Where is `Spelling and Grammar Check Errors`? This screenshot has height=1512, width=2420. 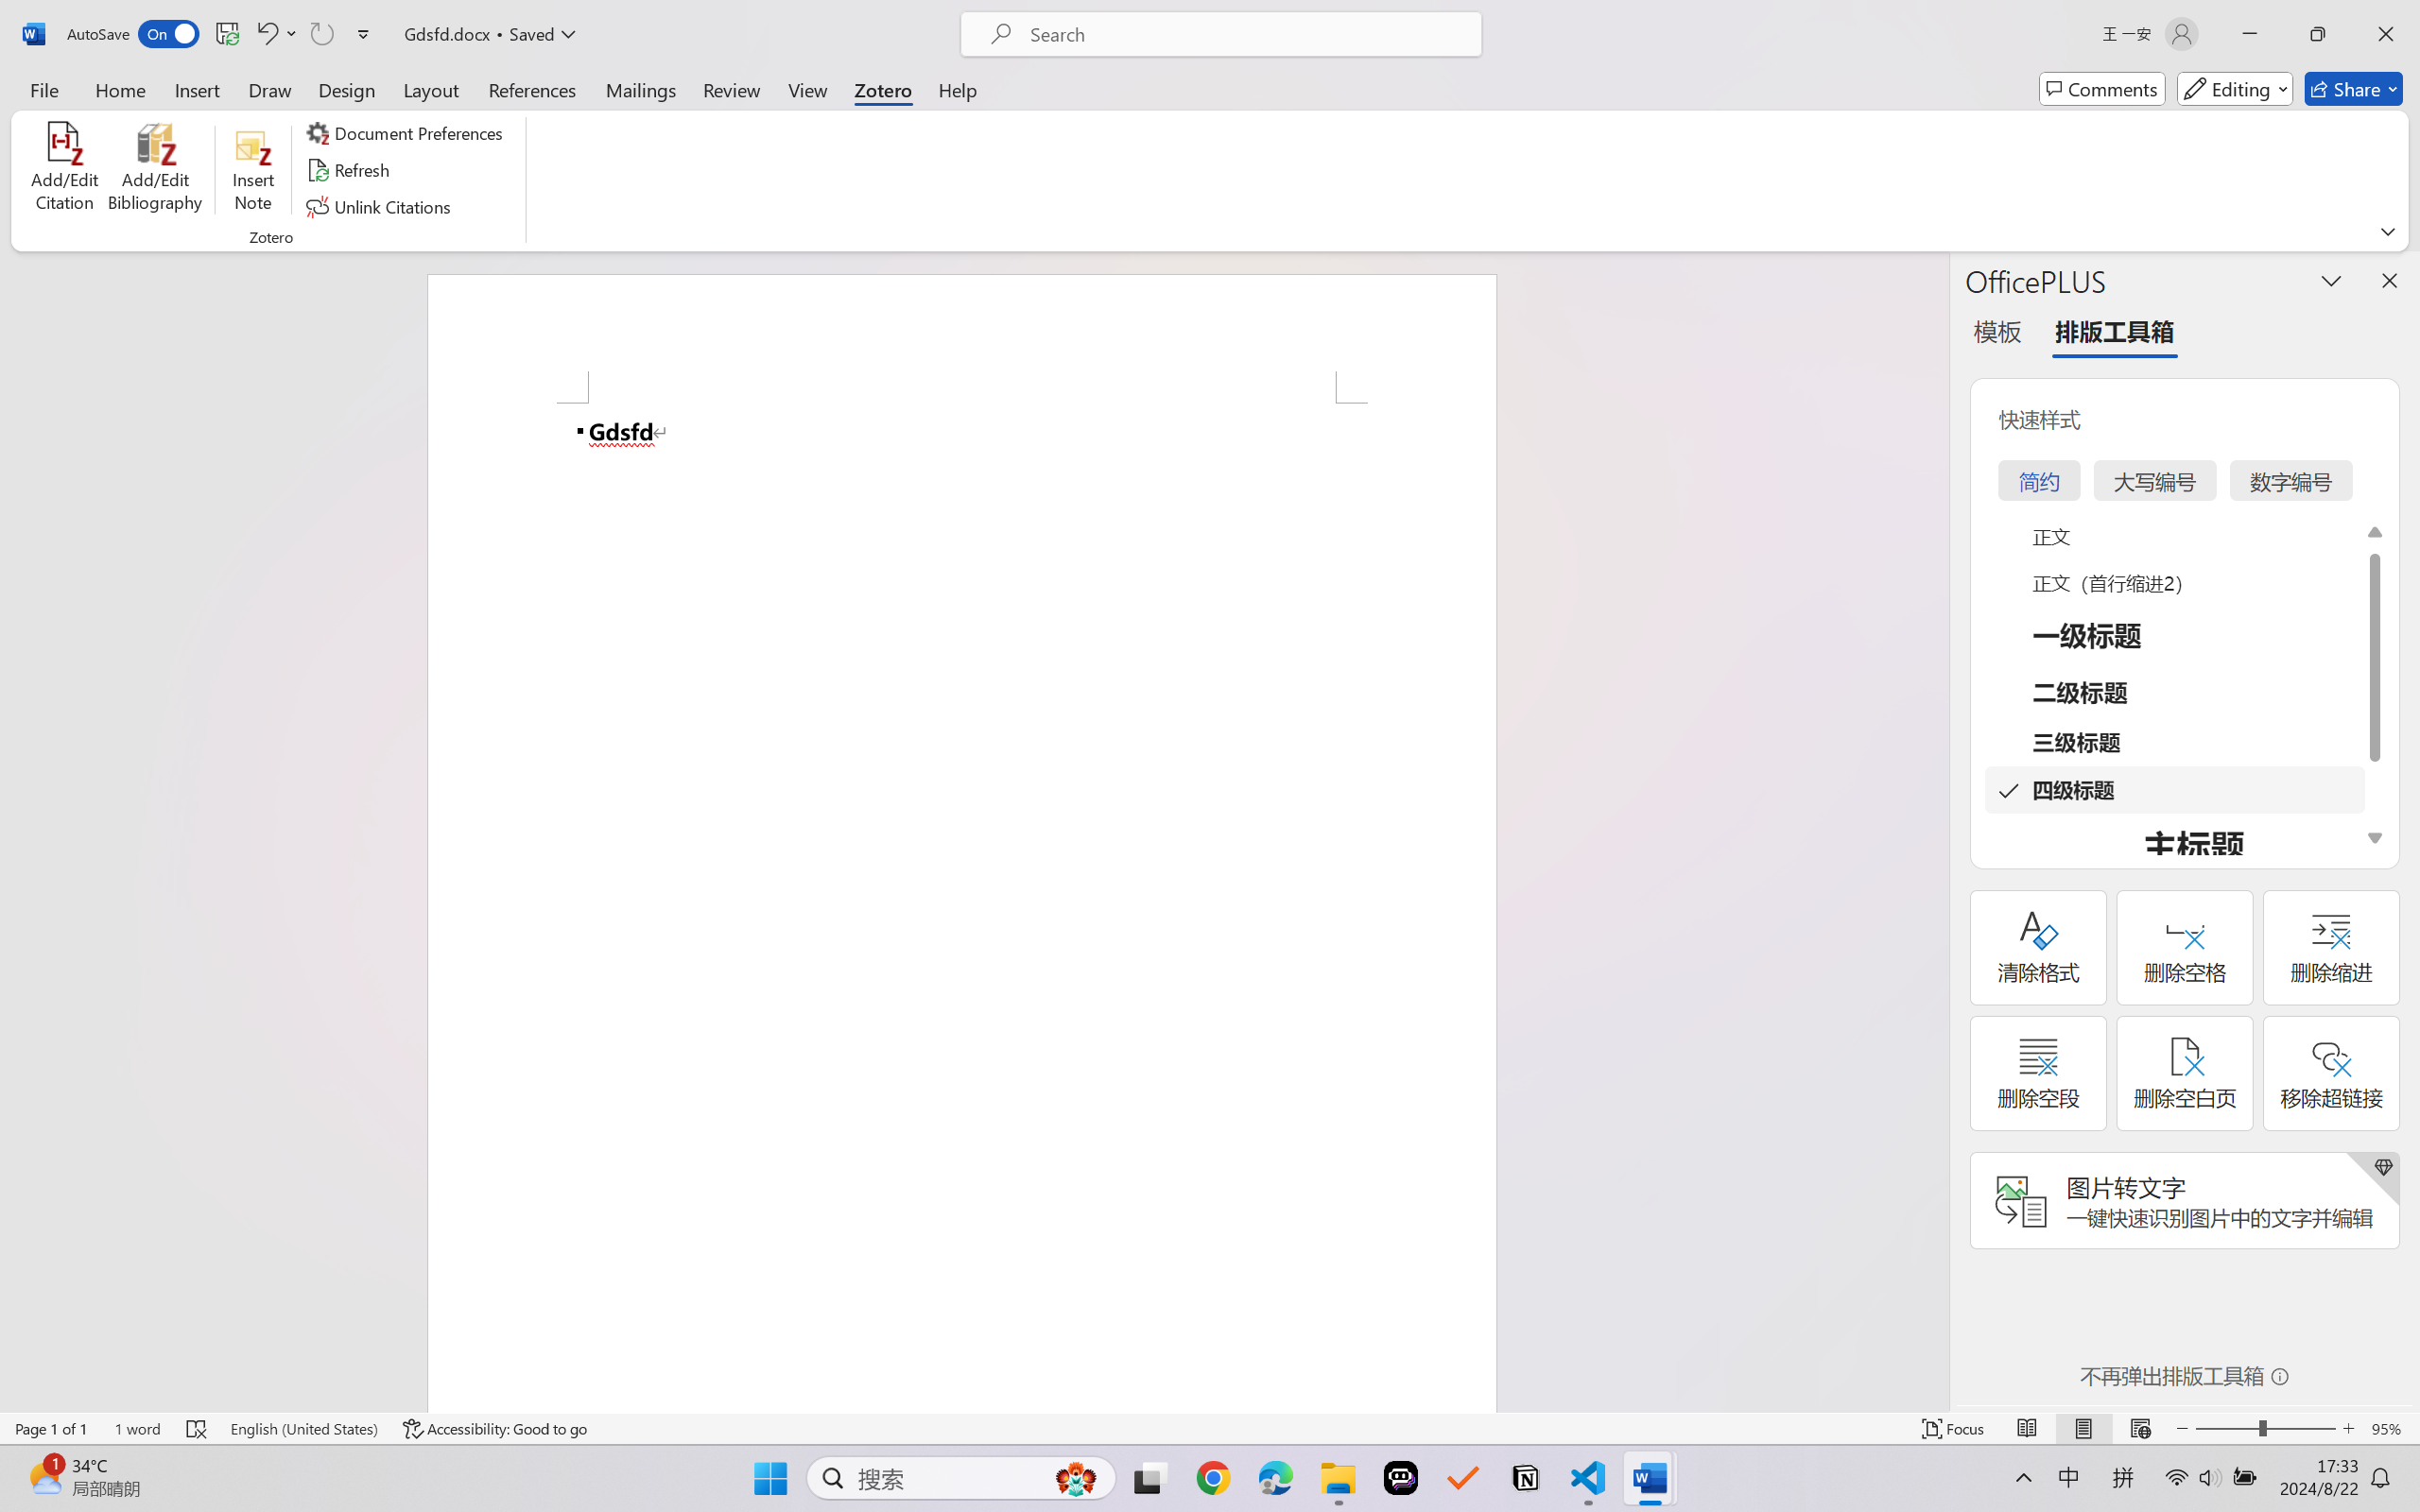 Spelling and Grammar Check Errors is located at coordinates (198, 1429).